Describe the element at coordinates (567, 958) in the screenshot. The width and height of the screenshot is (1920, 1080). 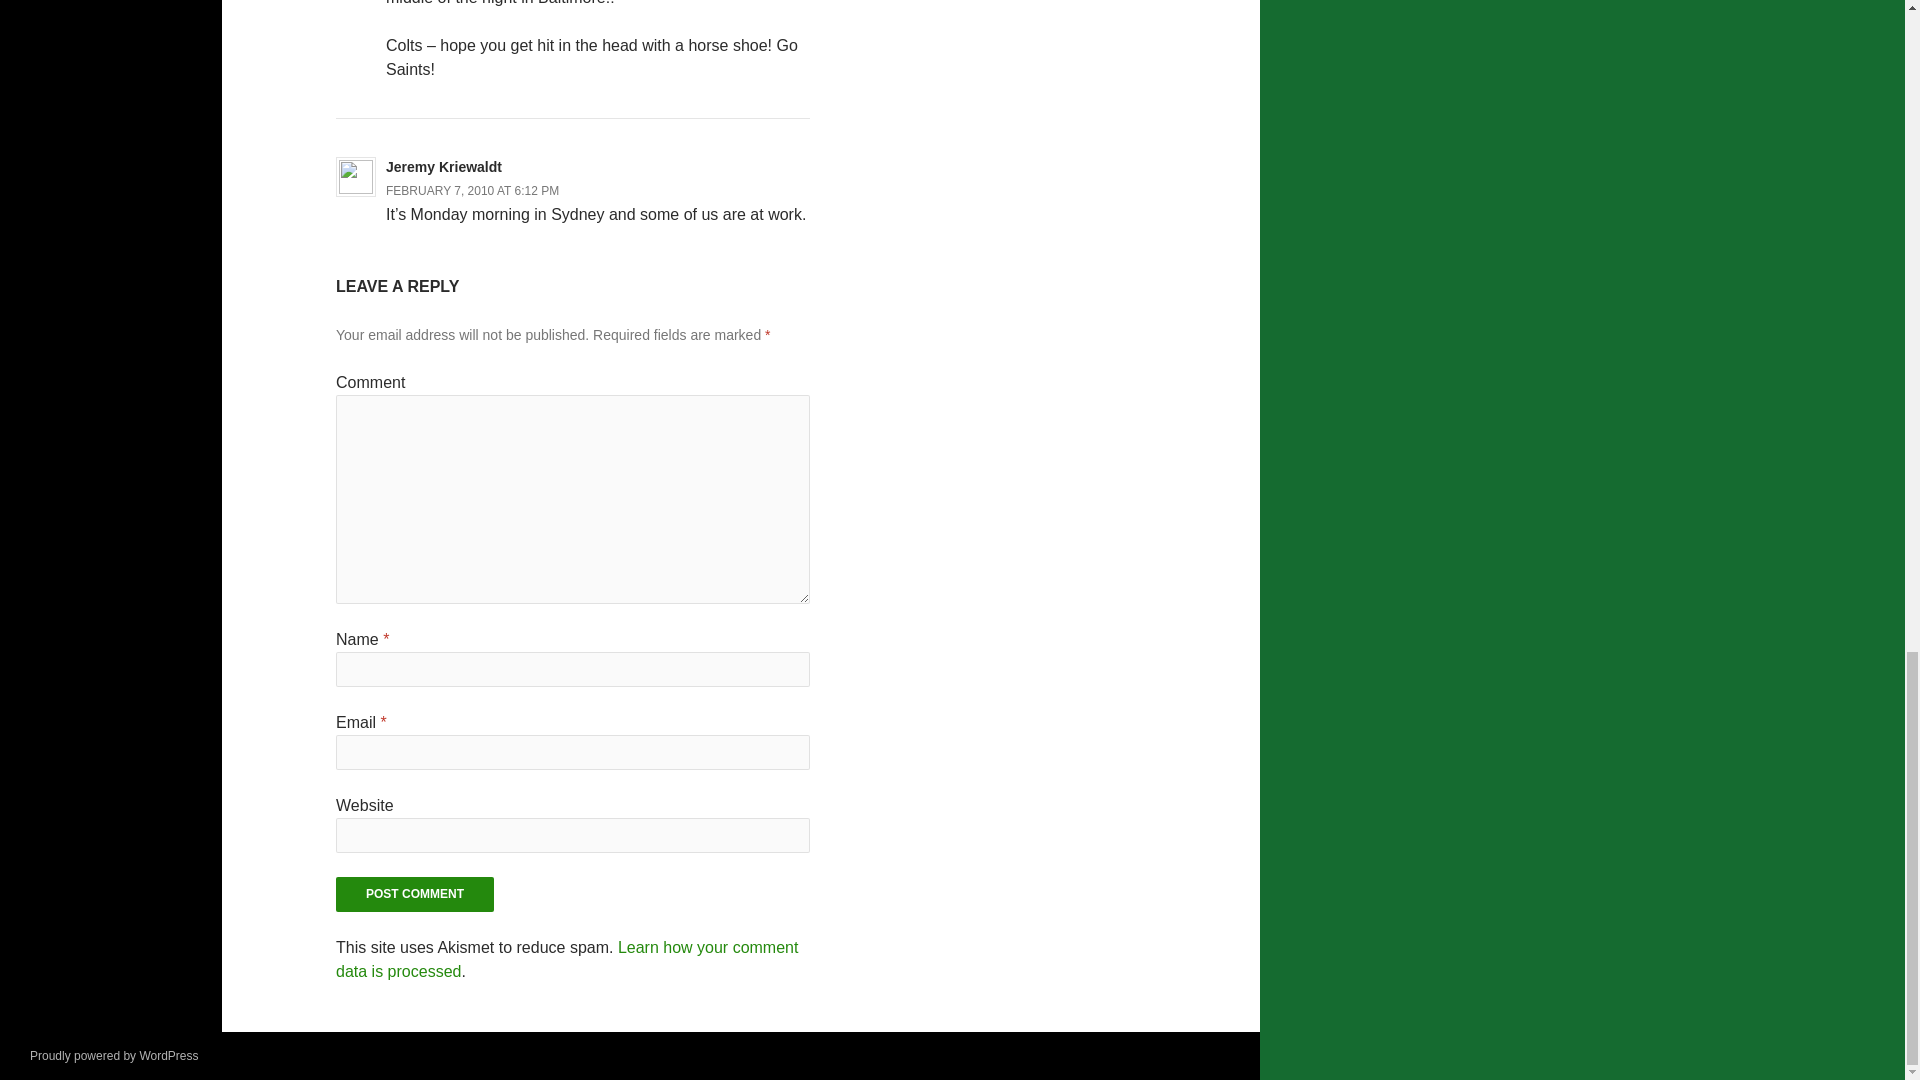
I see `Learn how your comment data is processed` at that location.